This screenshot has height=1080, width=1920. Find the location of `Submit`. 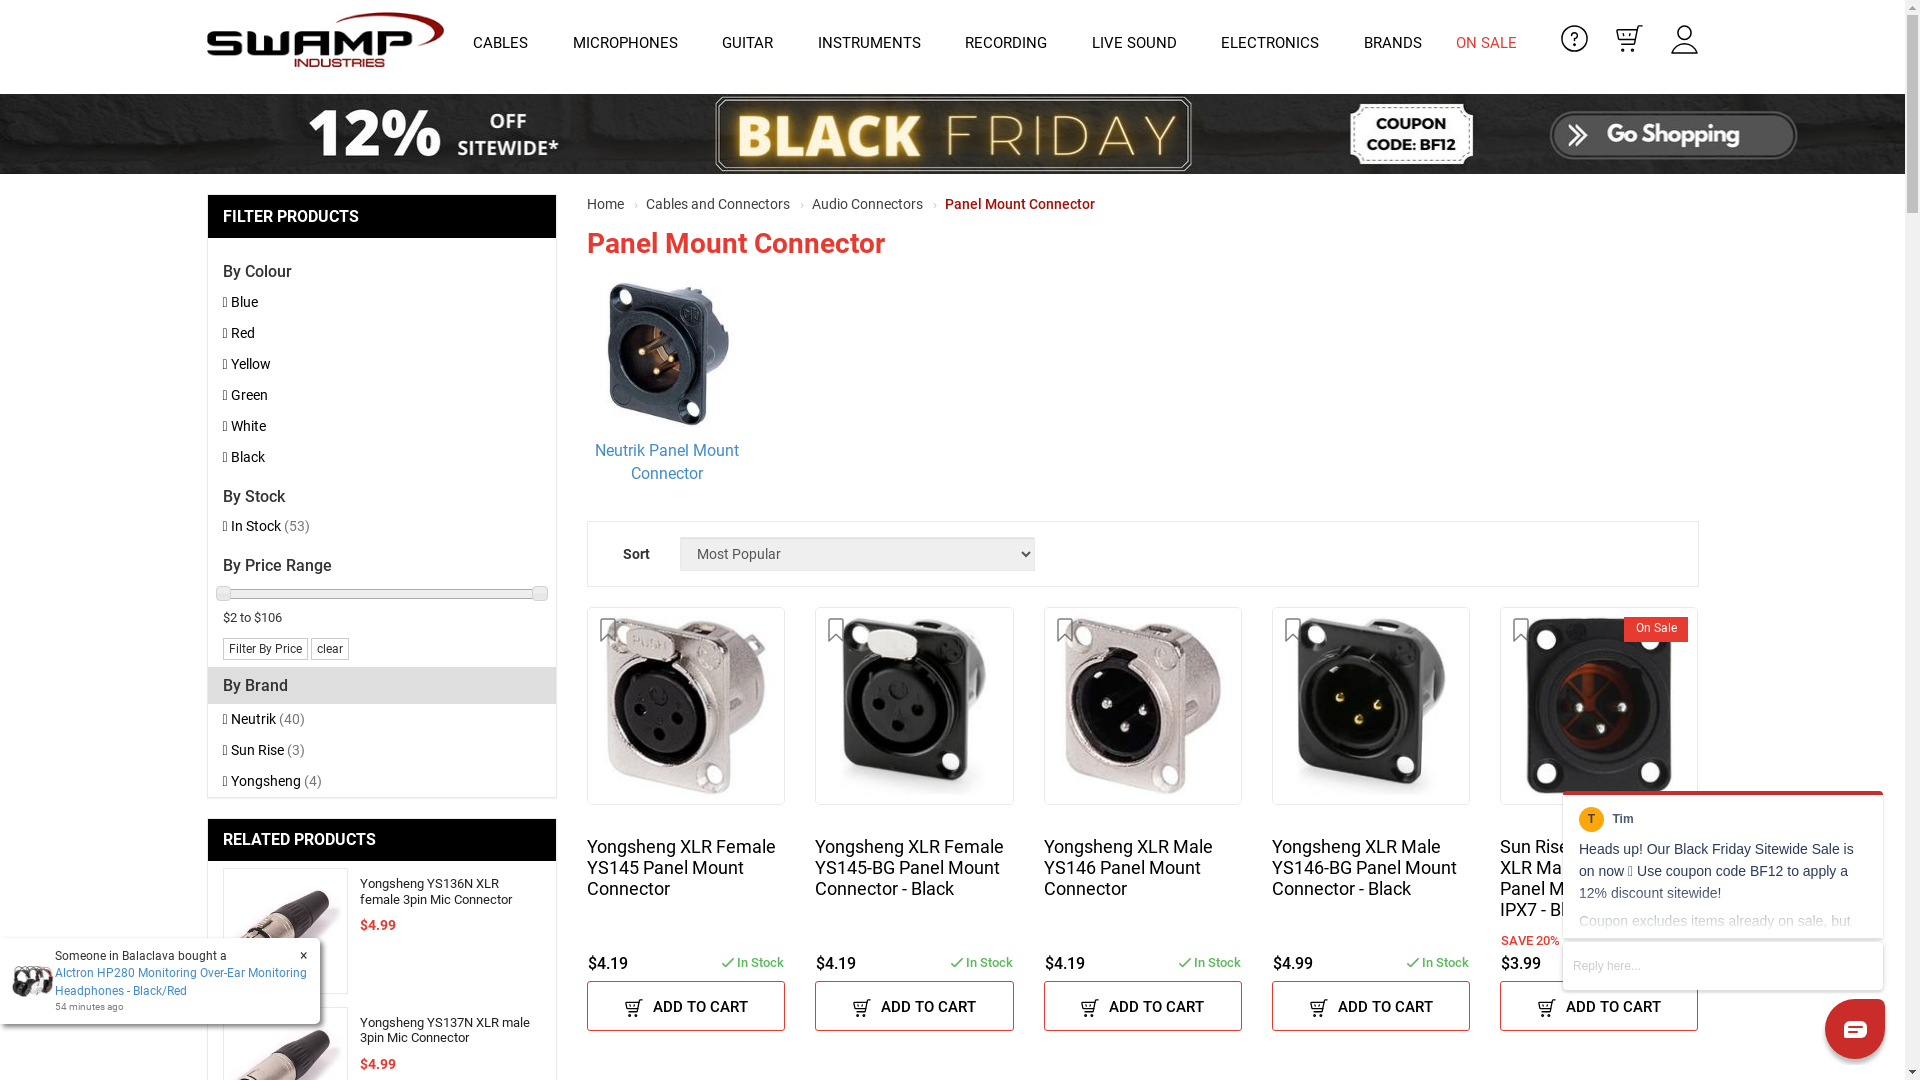

Submit is located at coordinates (34, 12).